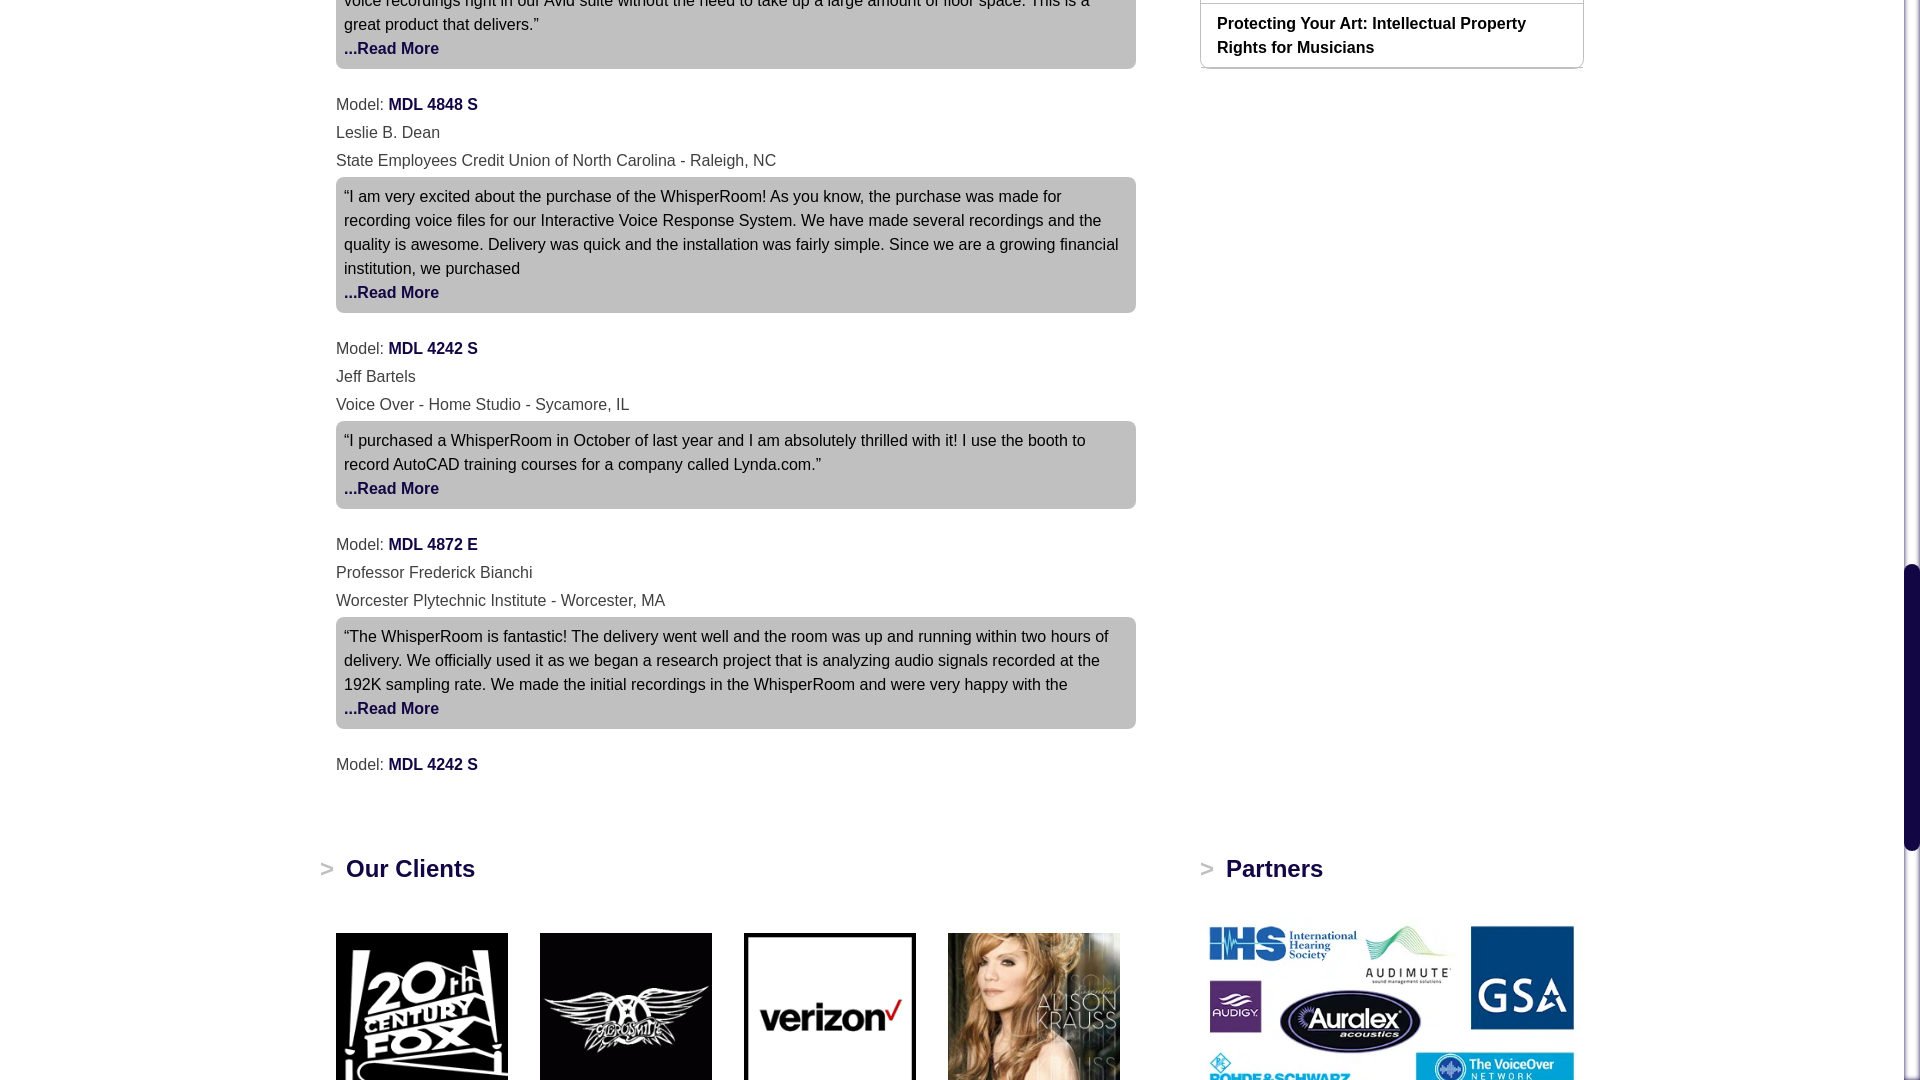  I want to click on Alison Krauss, so click(1034, 998).